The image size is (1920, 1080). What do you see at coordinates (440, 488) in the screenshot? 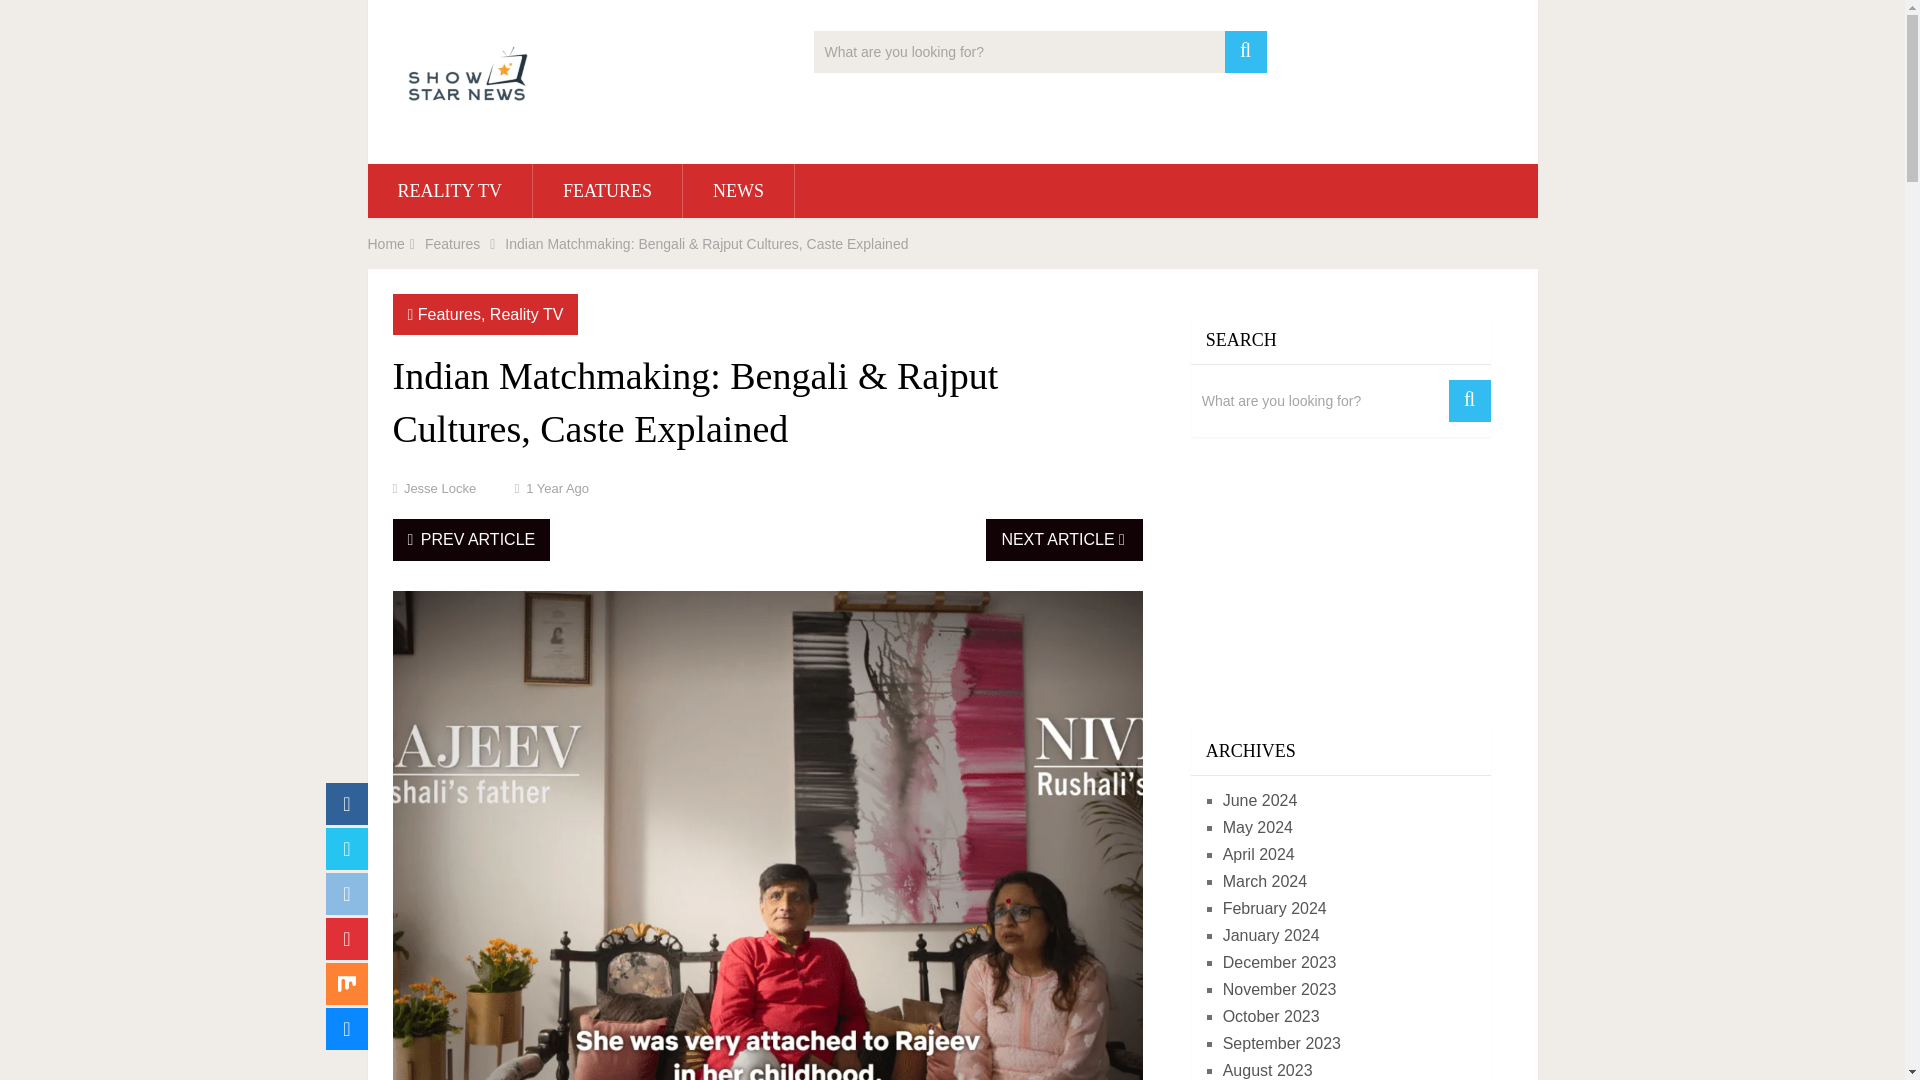
I see `Jesse Locke` at bounding box center [440, 488].